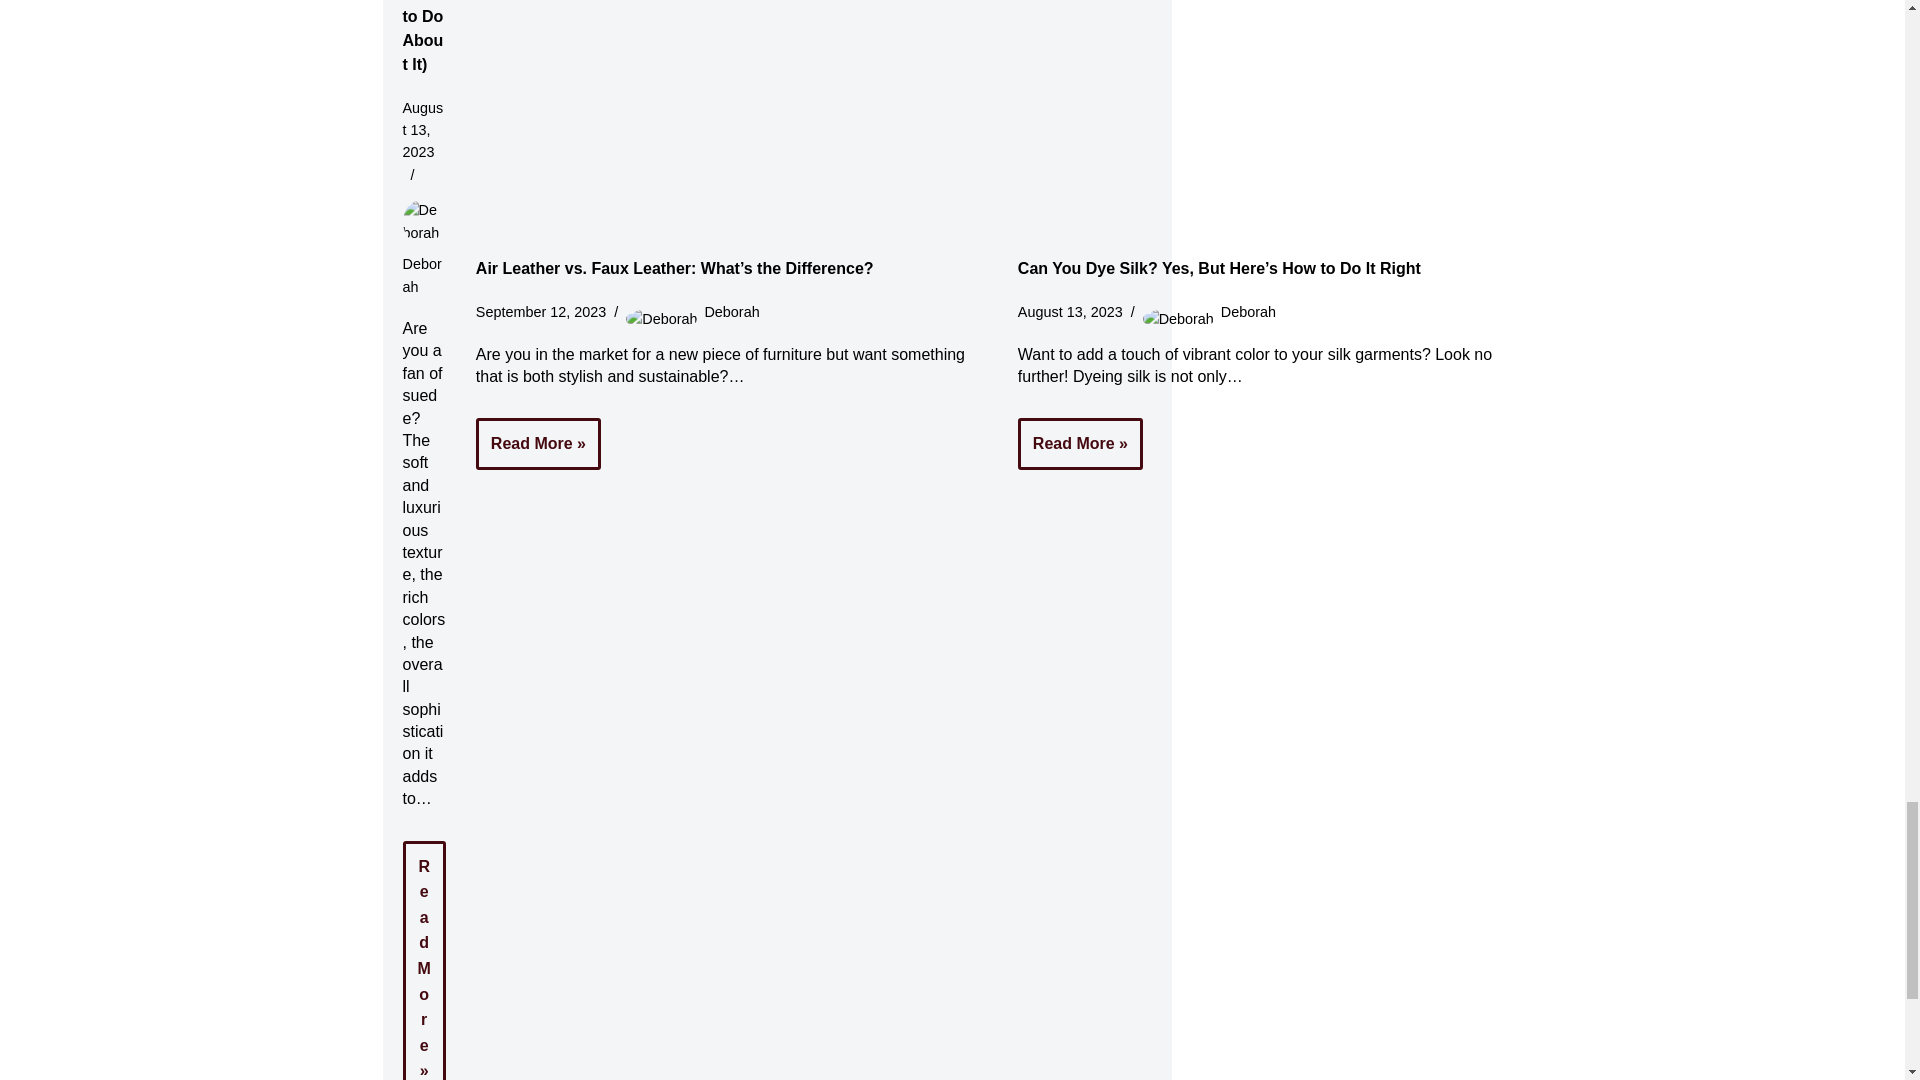  I want to click on Deborah, so click(1248, 311).